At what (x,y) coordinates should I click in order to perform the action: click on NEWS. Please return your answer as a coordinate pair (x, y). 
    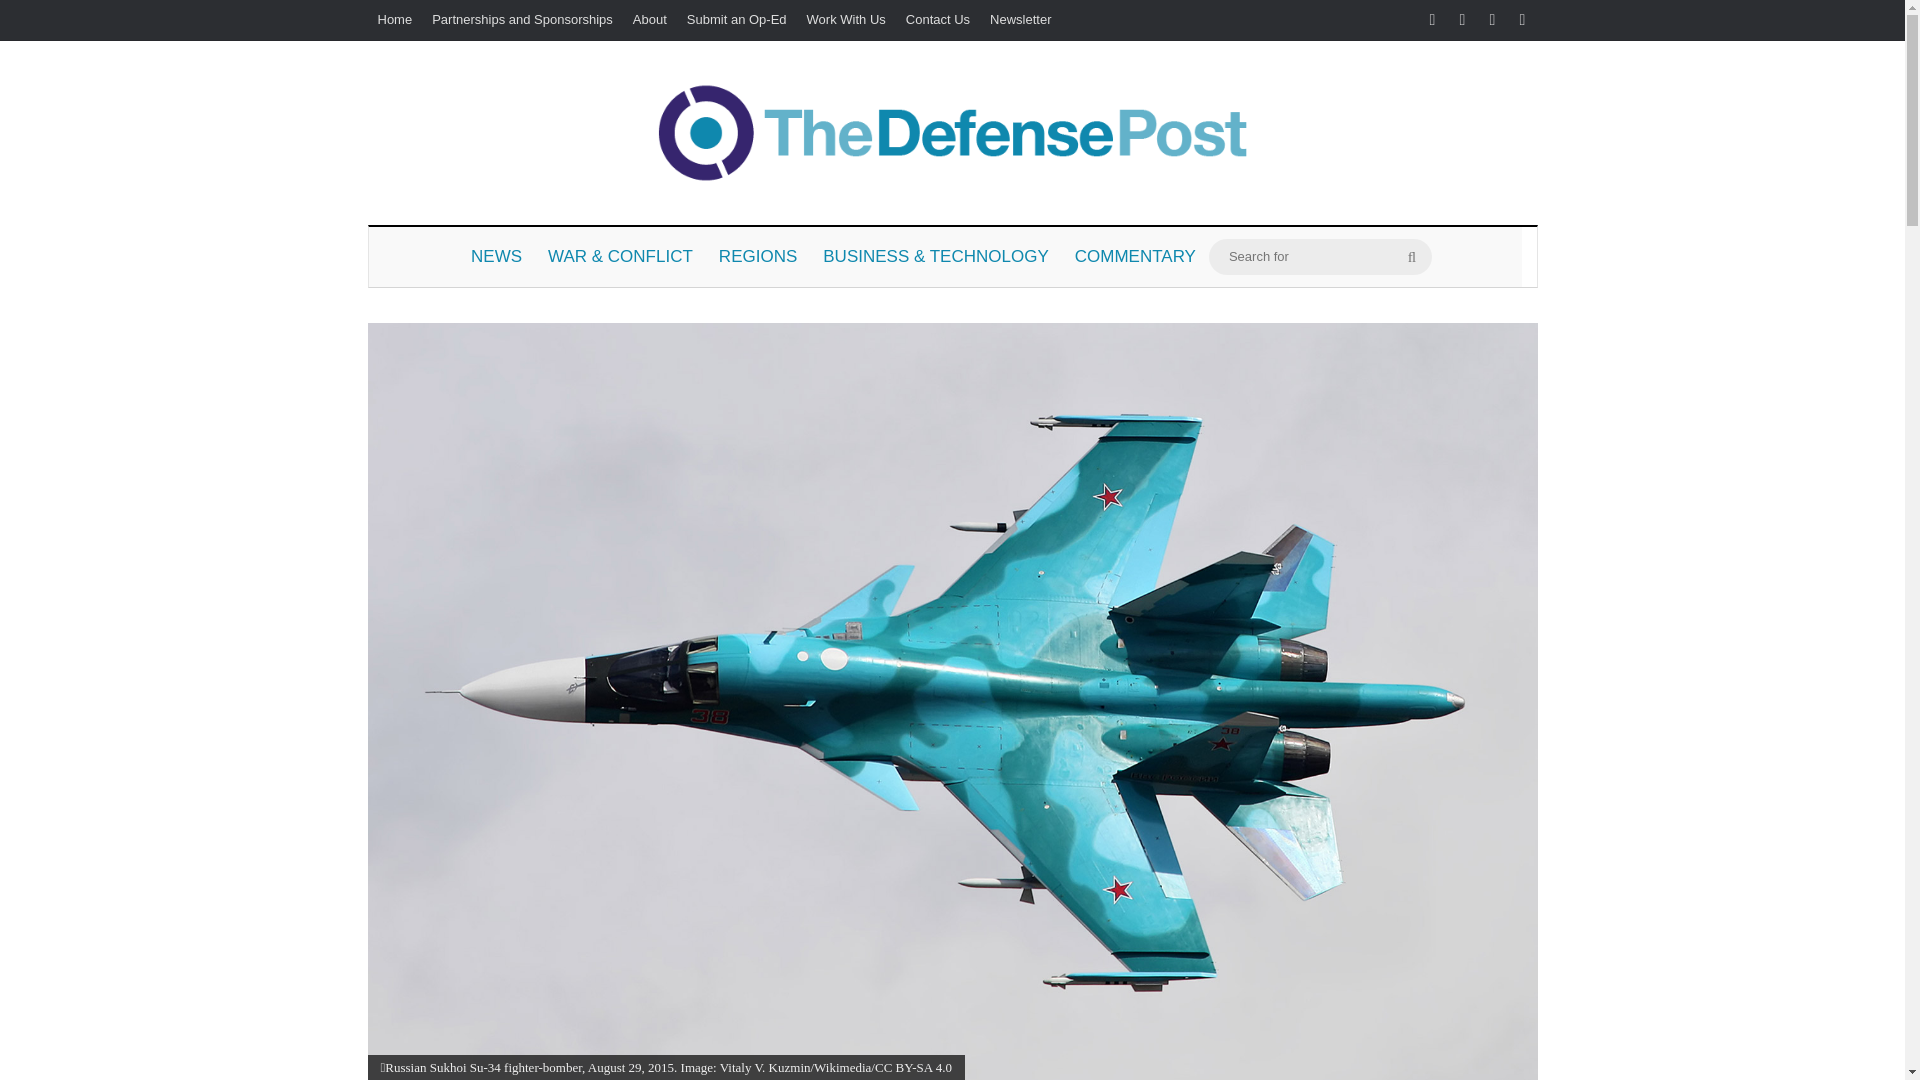
    Looking at the image, I should click on (496, 256).